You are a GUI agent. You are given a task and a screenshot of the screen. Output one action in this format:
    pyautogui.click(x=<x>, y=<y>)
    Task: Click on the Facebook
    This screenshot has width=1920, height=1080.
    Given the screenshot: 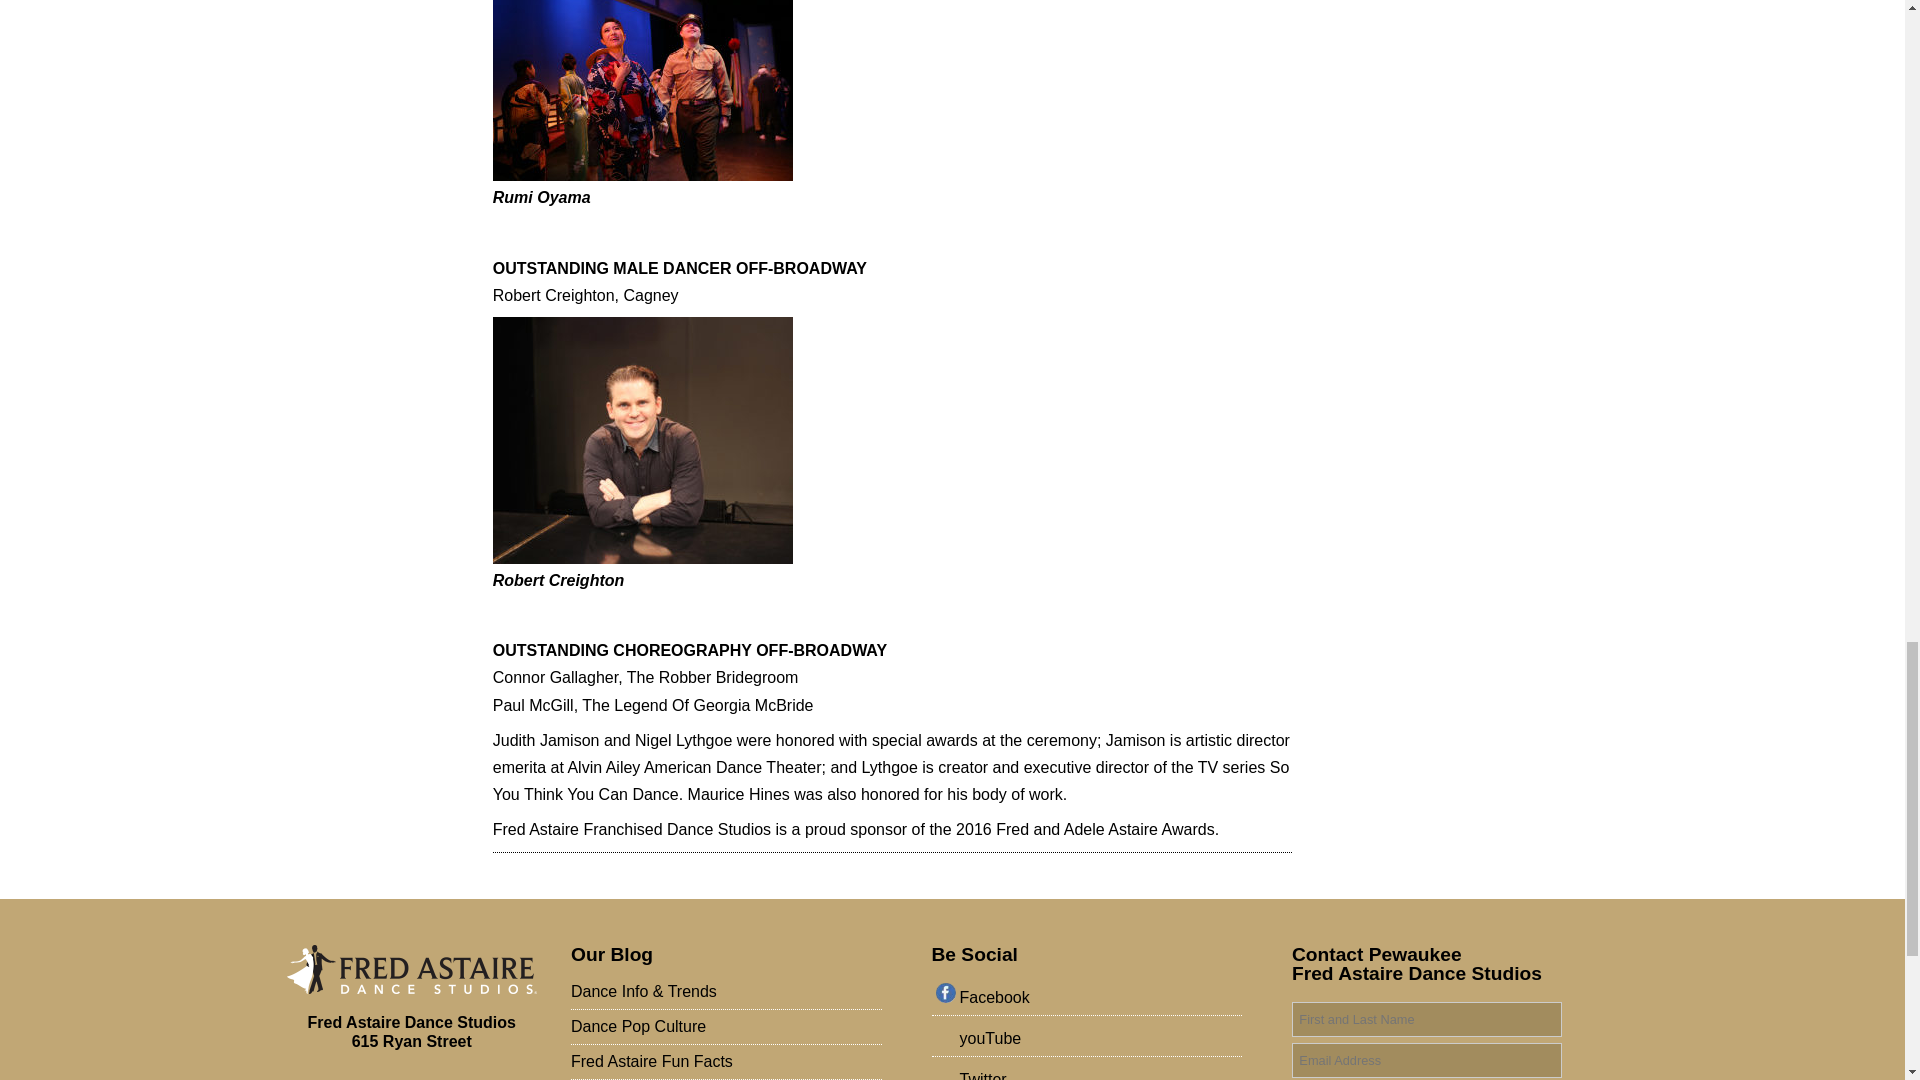 What is the action you would take?
    pyautogui.click(x=1091, y=999)
    